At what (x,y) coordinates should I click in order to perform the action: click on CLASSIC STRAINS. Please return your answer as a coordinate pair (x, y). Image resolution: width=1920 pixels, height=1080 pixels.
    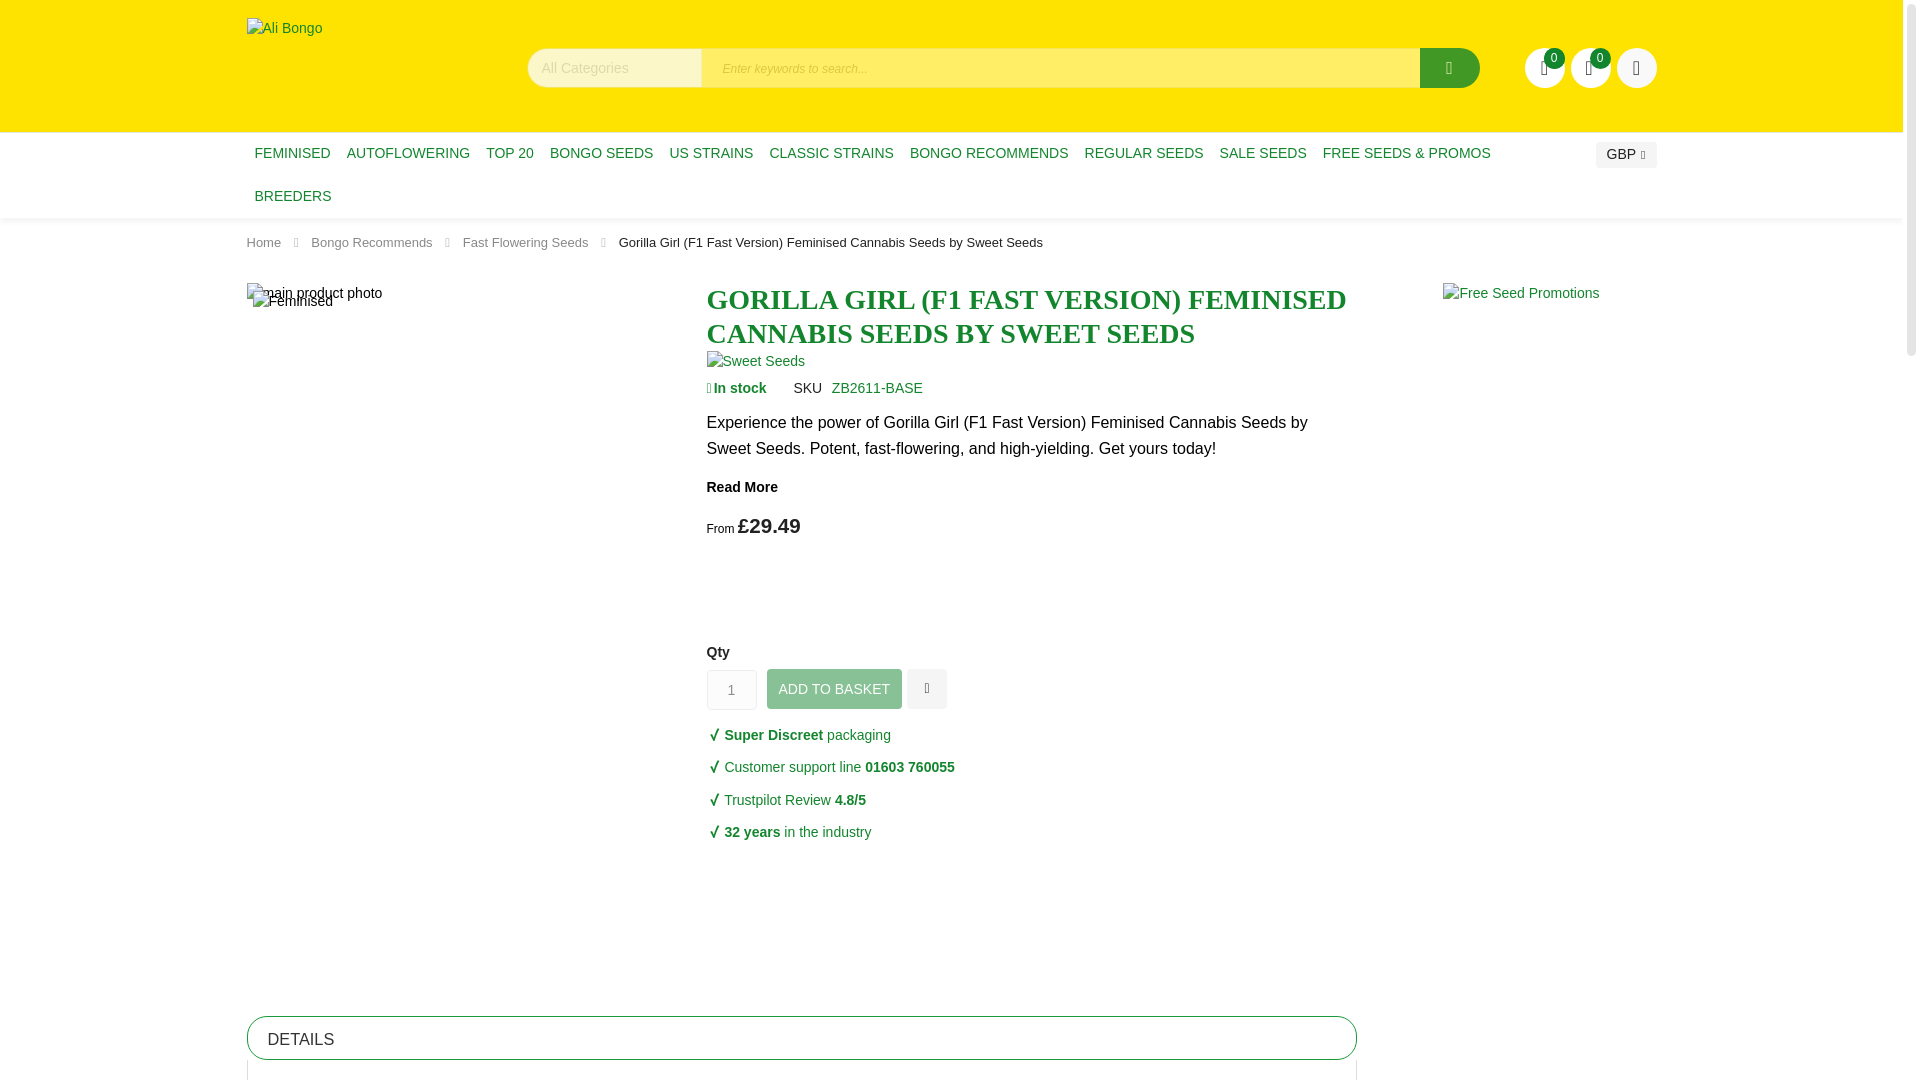
    Looking at the image, I should click on (830, 152).